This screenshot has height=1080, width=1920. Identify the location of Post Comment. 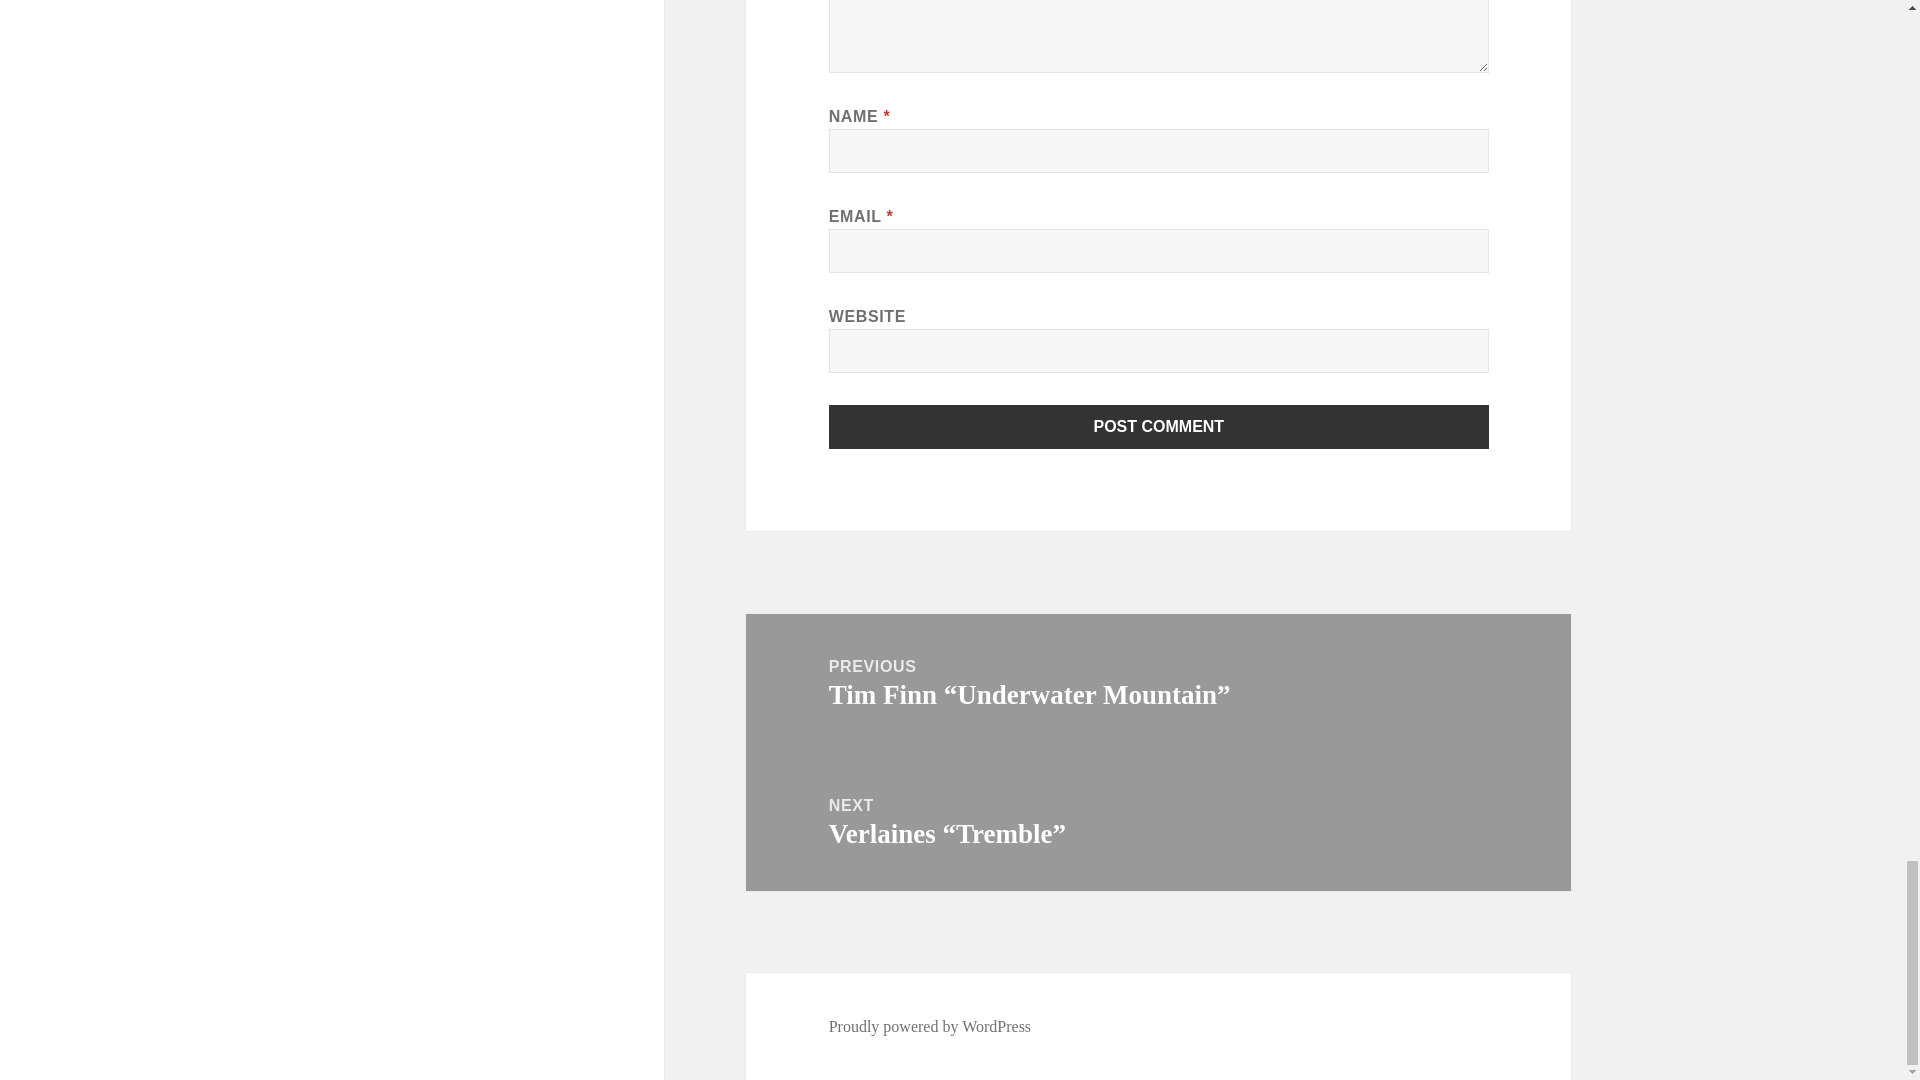
(1159, 427).